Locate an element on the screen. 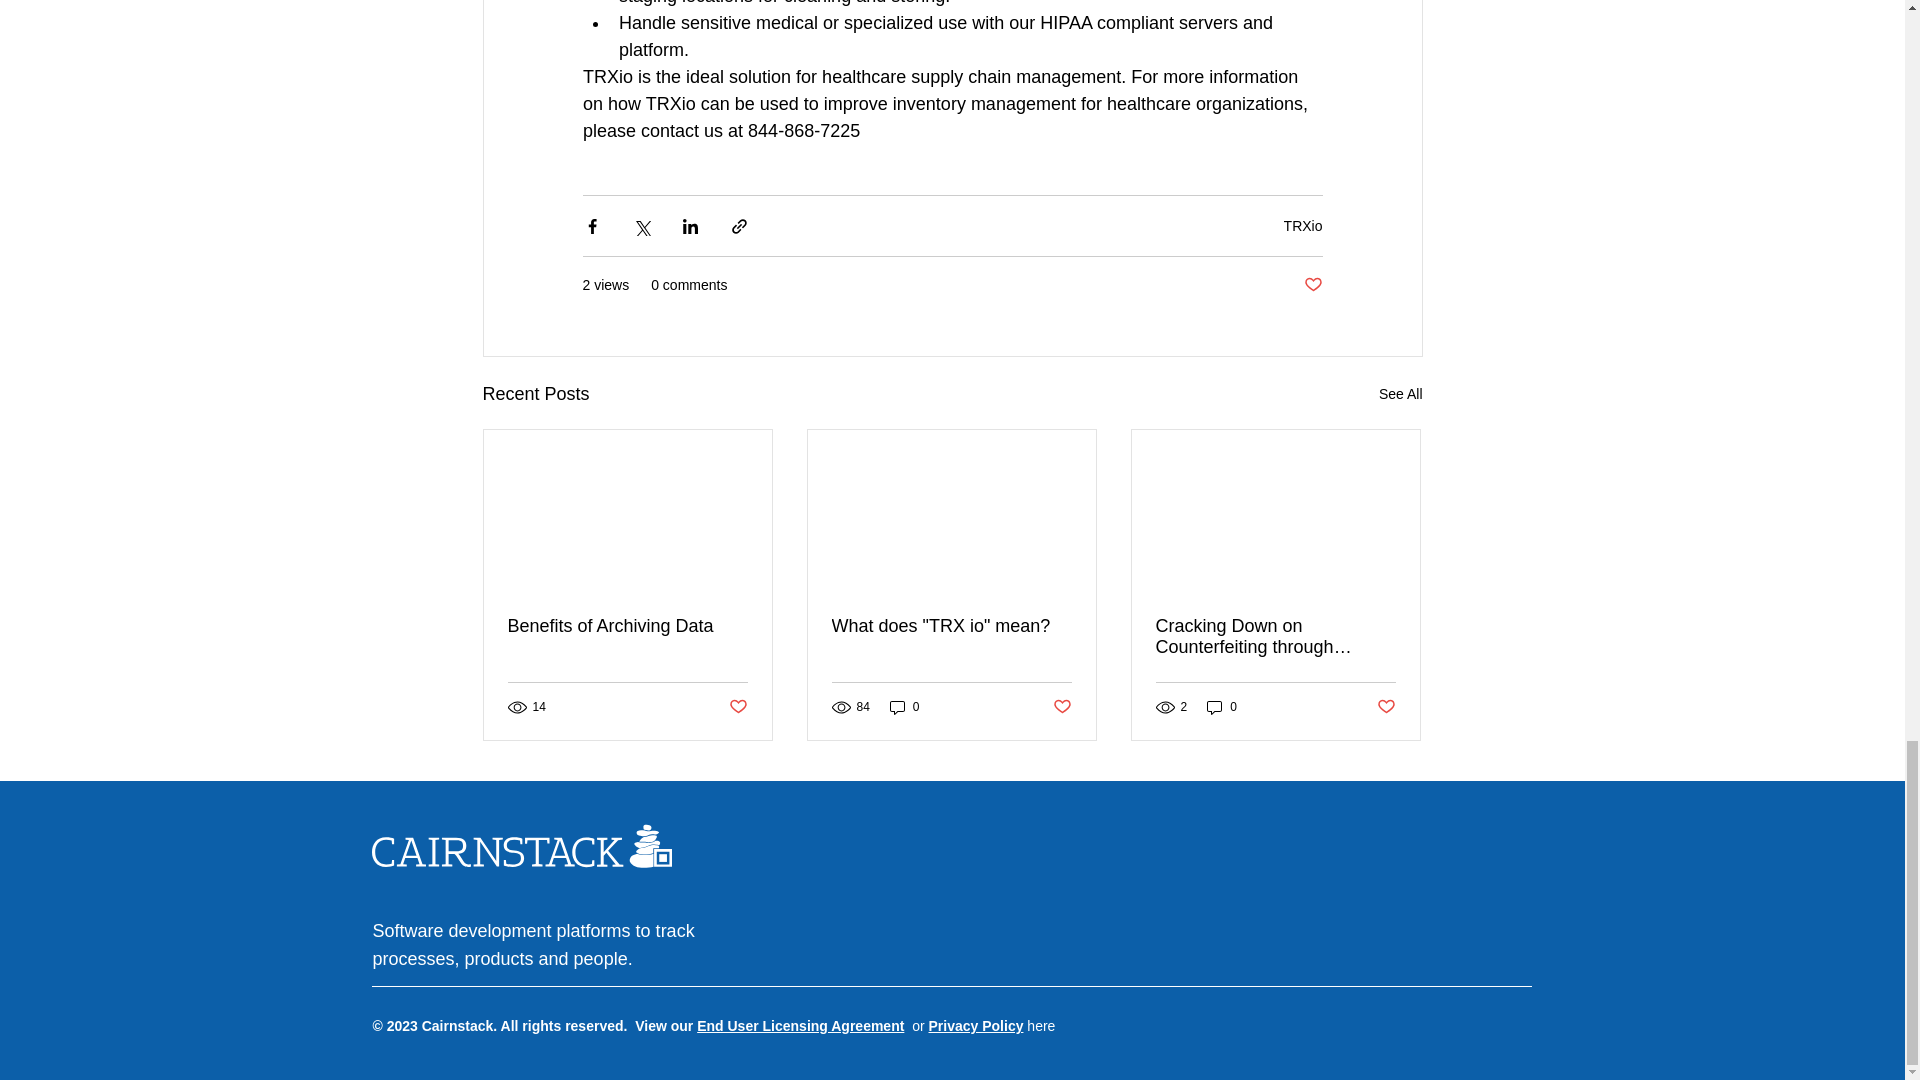 This screenshot has height=1080, width=1920. Post not marked as liked is located at coordinates (736, 706).